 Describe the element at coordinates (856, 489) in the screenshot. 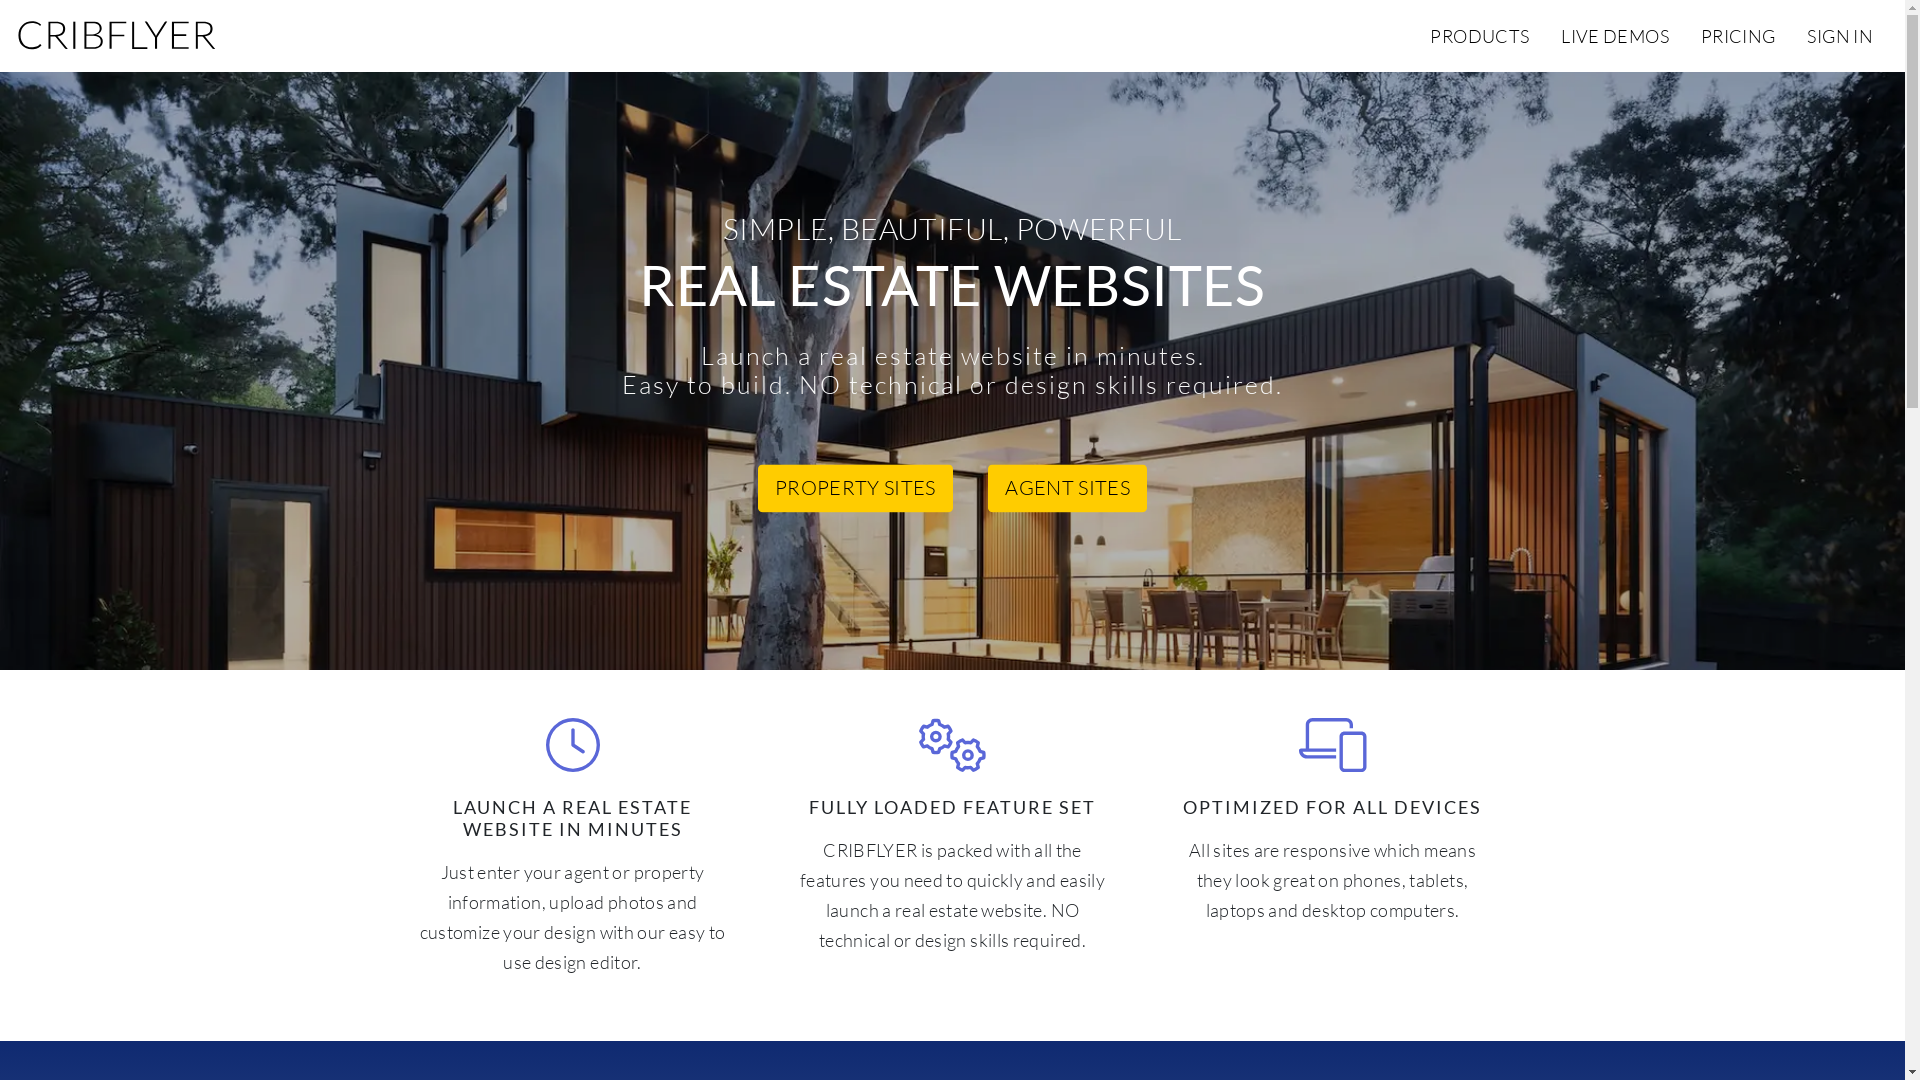

I see `PROPERTY SITES` at that location.